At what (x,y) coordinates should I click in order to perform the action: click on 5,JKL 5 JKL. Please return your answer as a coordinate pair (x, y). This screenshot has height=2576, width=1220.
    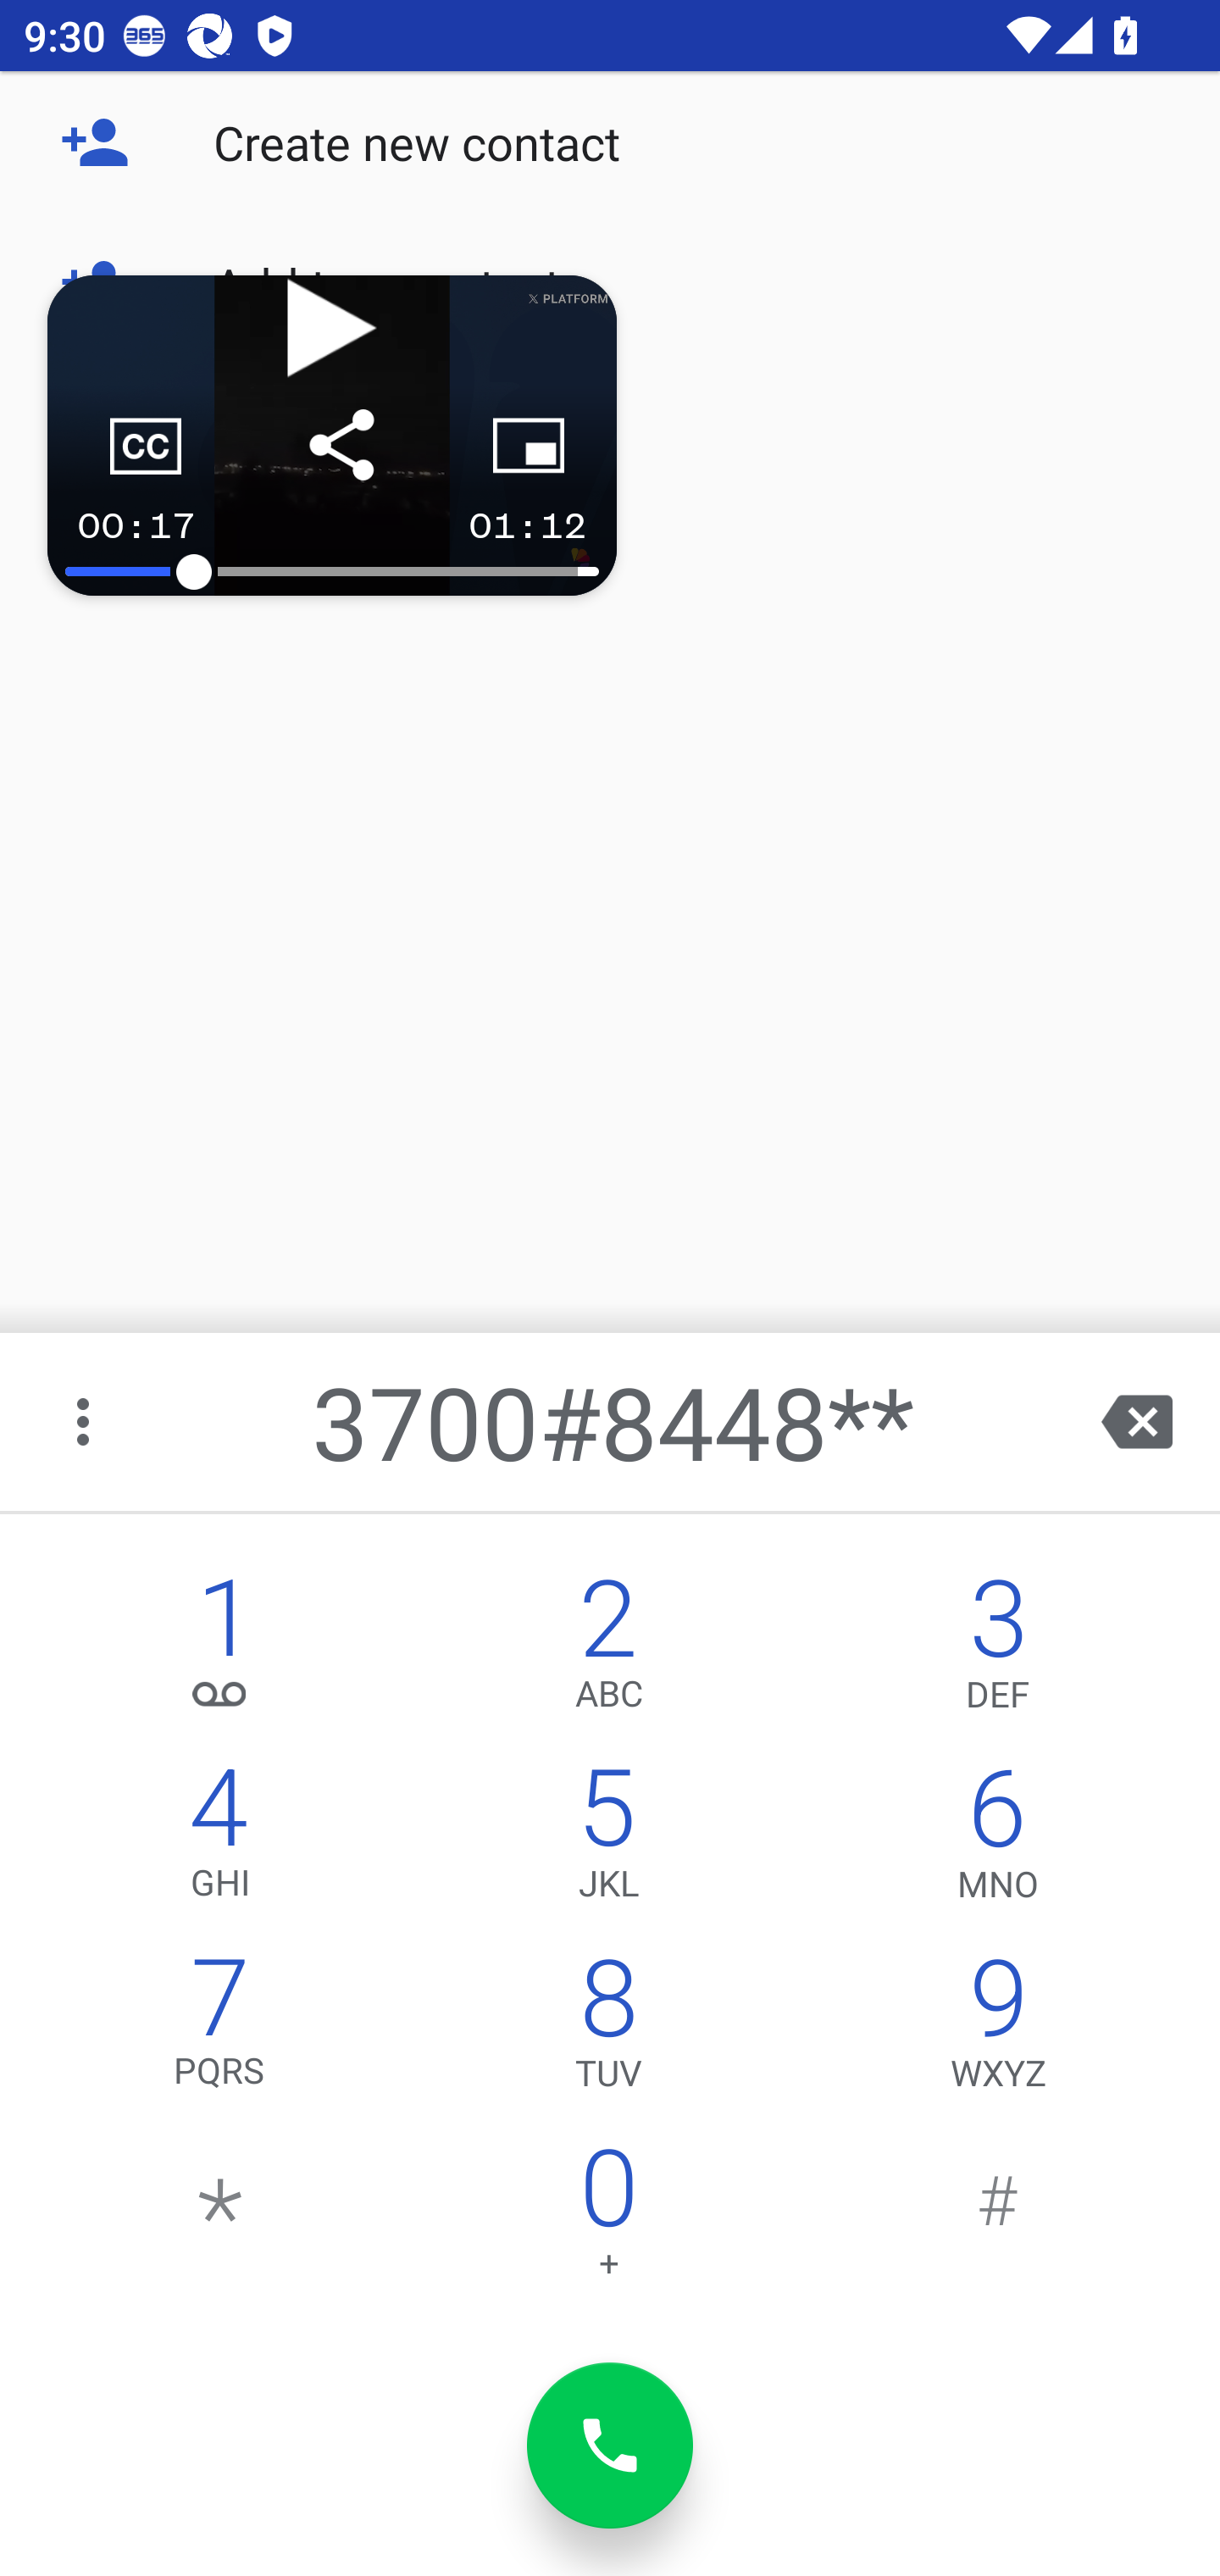
    Looking at the image, I should click on (608, 1840).